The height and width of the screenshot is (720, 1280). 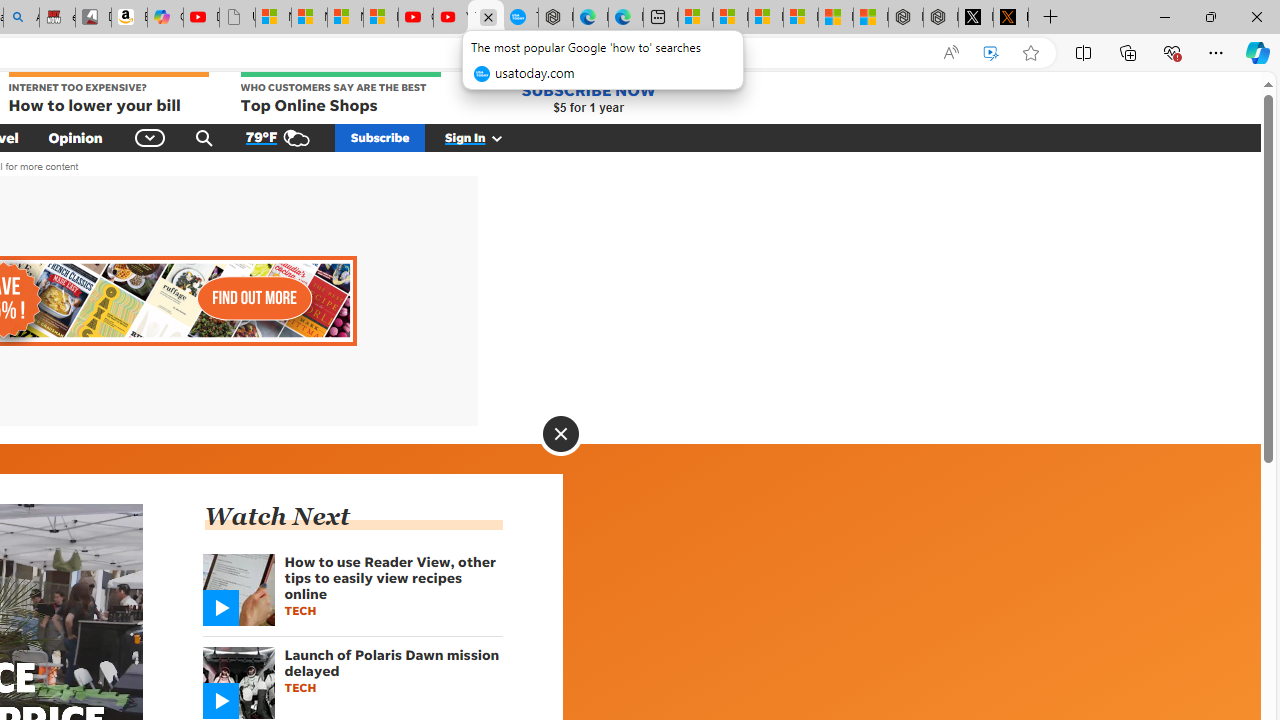 I want to click on help.x.com | 524: A timeout occurred, so click(x=1010, y=18).